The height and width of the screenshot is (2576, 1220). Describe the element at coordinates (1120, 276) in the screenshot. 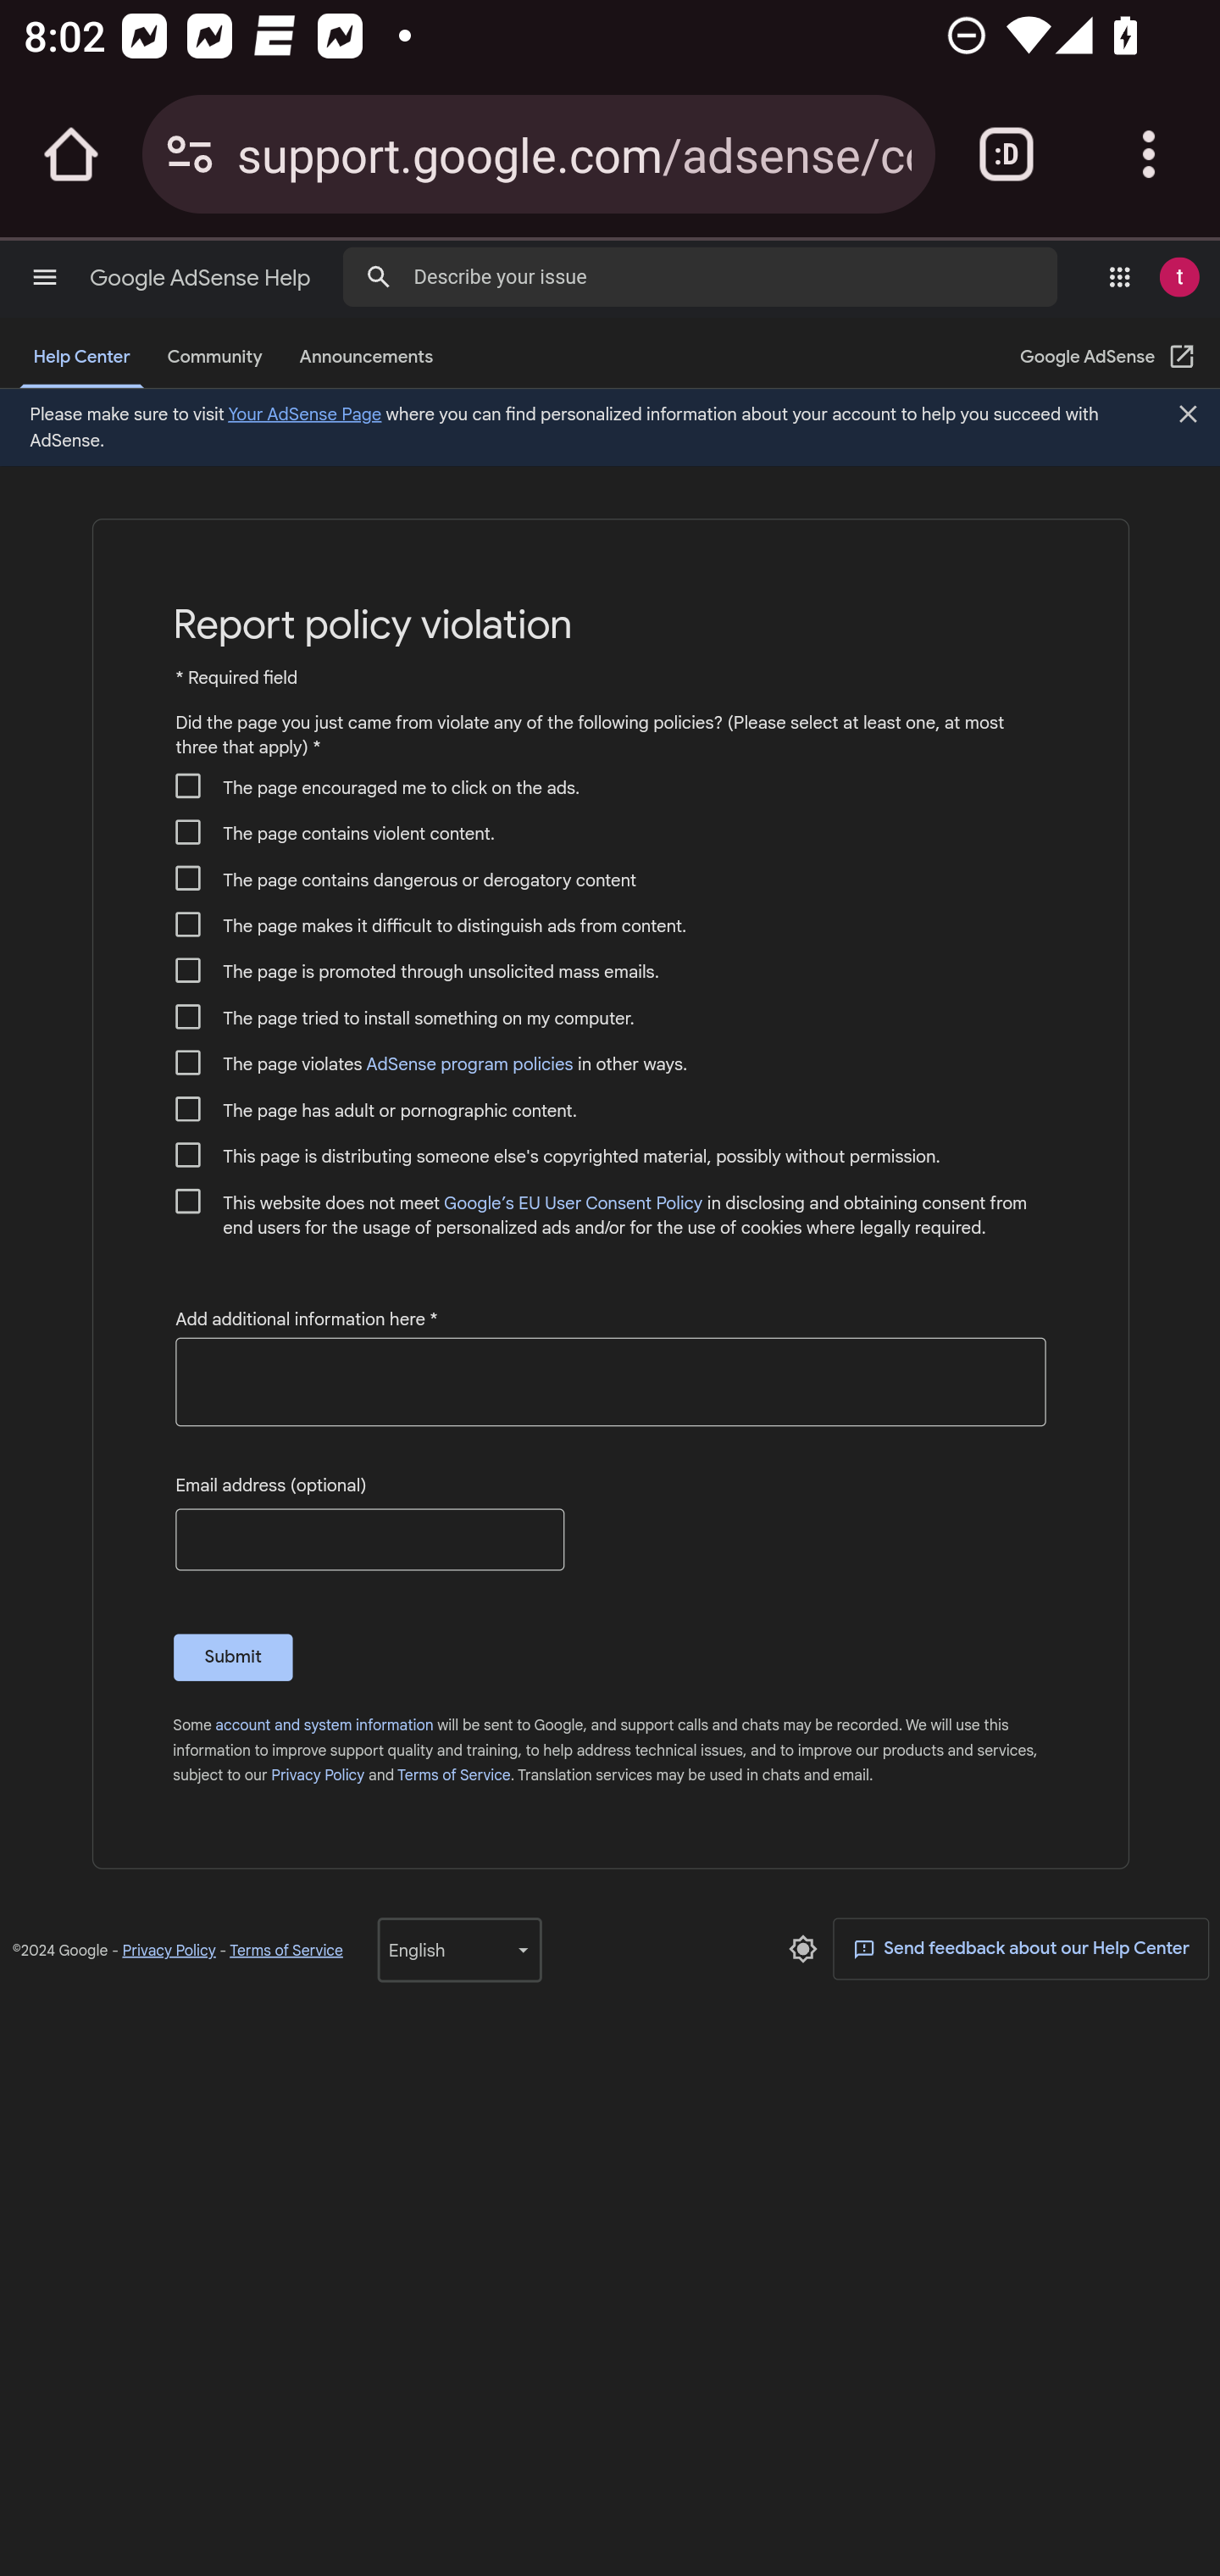

I see `Google apps` at that location.